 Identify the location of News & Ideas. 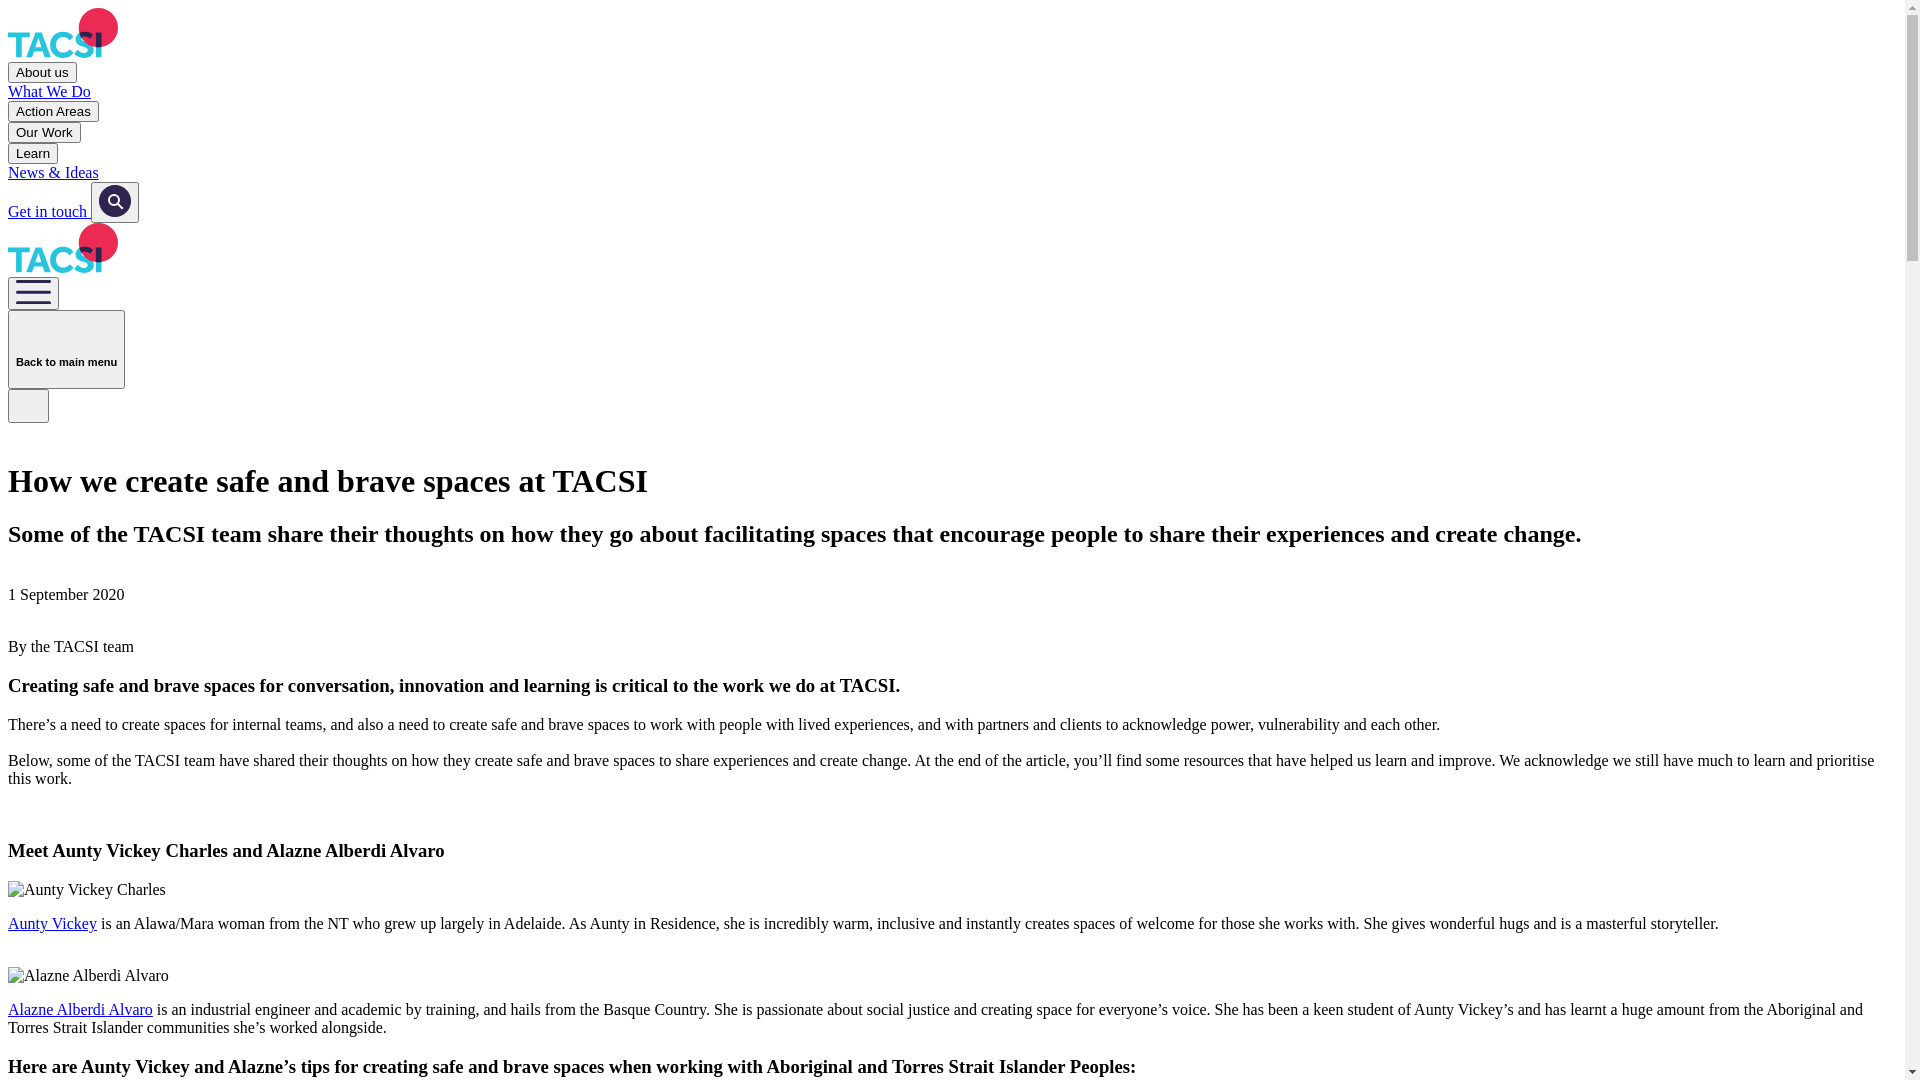
(952, 173).